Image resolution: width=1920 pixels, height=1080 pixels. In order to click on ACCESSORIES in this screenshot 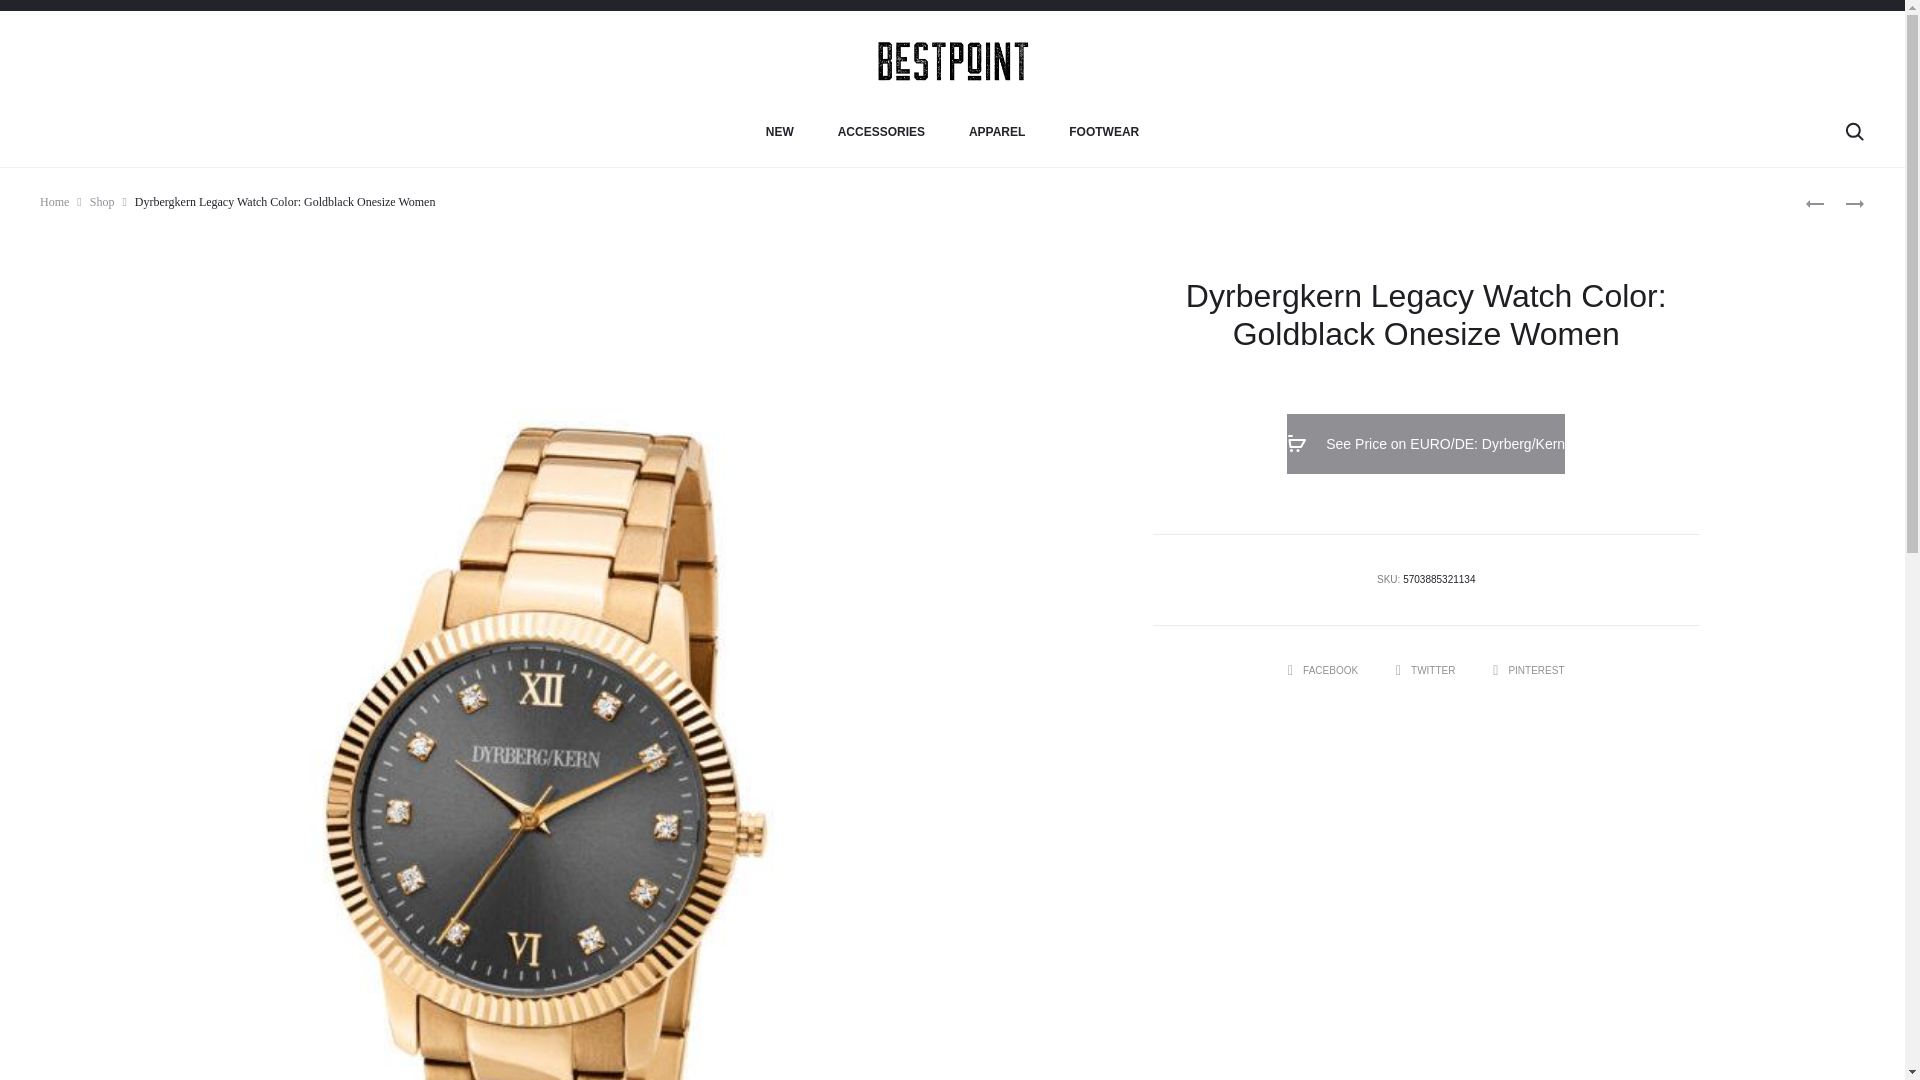, I will do `click(881, 132)`.